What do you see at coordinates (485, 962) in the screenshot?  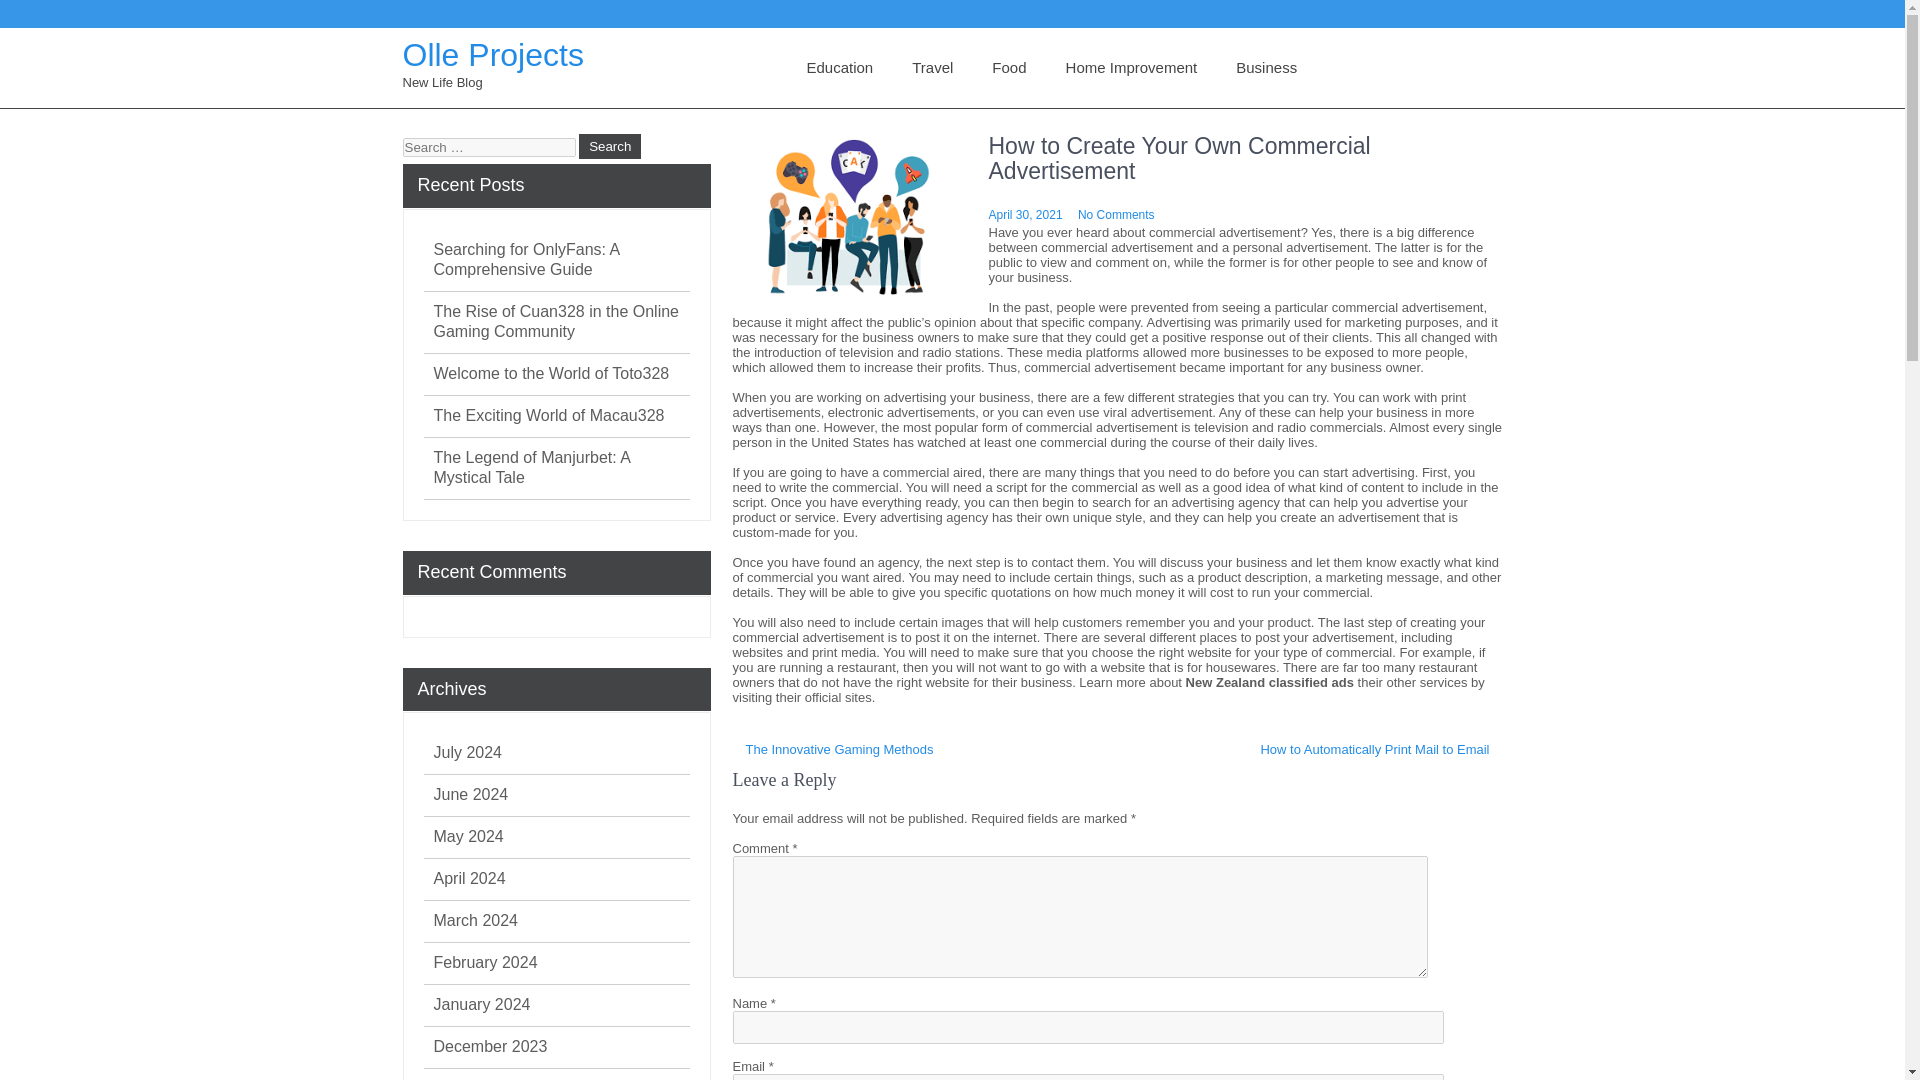 I see `February 2024` at bounding box center [485, 962].